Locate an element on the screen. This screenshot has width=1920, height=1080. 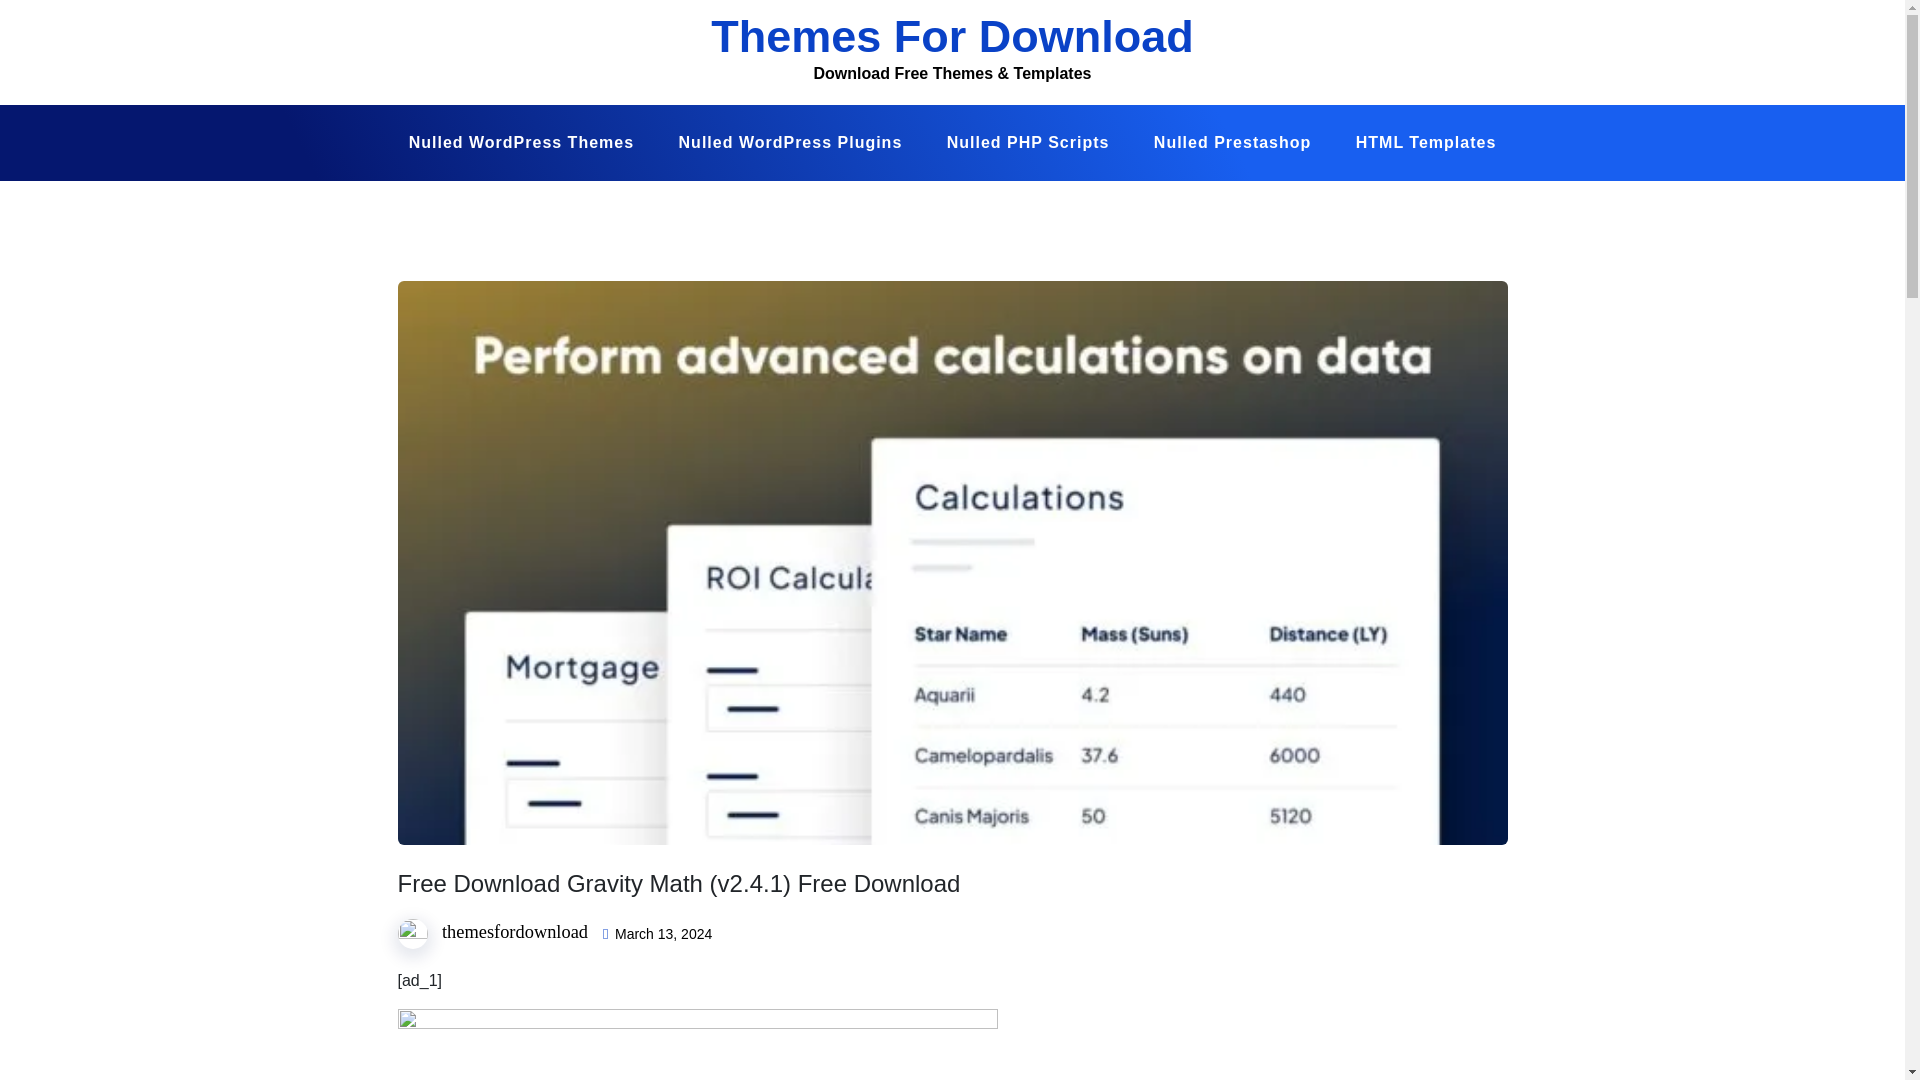
Nulled WordPress Plugins is located at coordinates (790, 142).